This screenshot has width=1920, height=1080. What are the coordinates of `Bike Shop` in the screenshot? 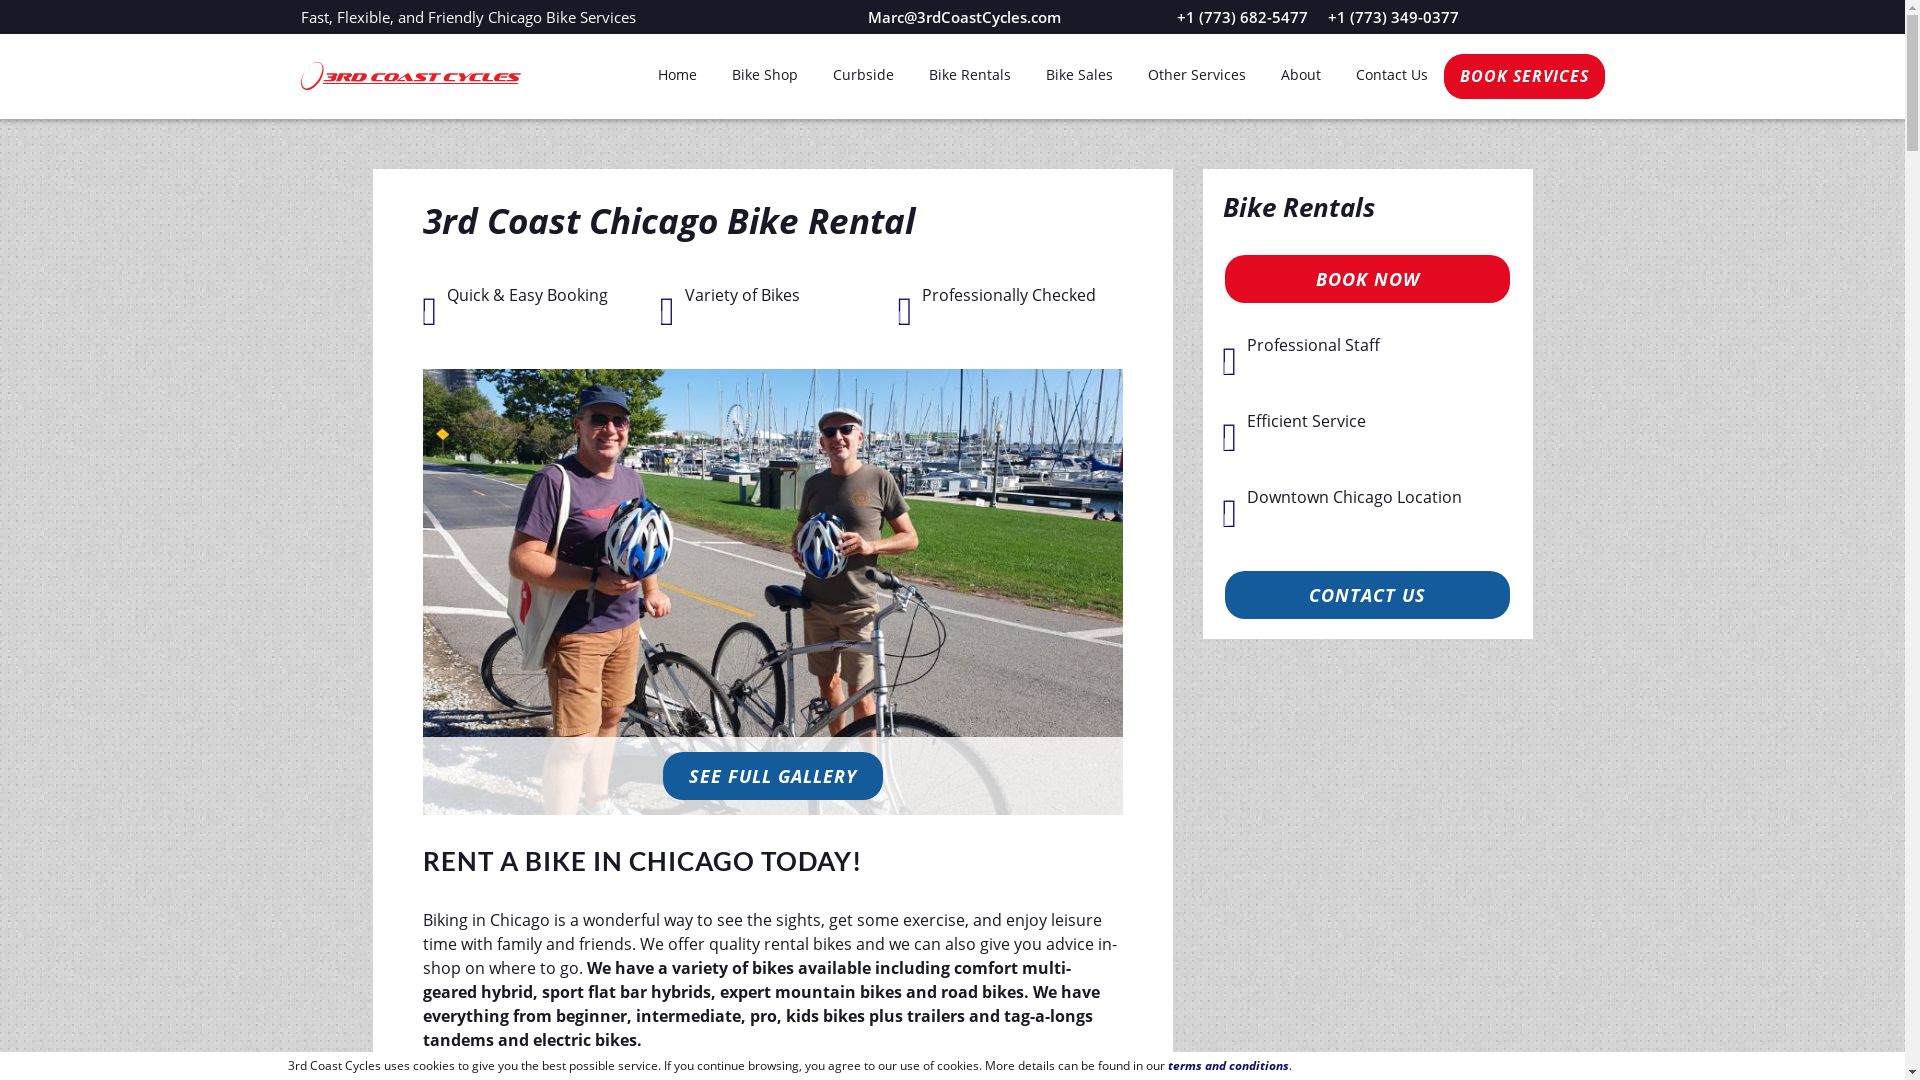 It's located at (765, 75).